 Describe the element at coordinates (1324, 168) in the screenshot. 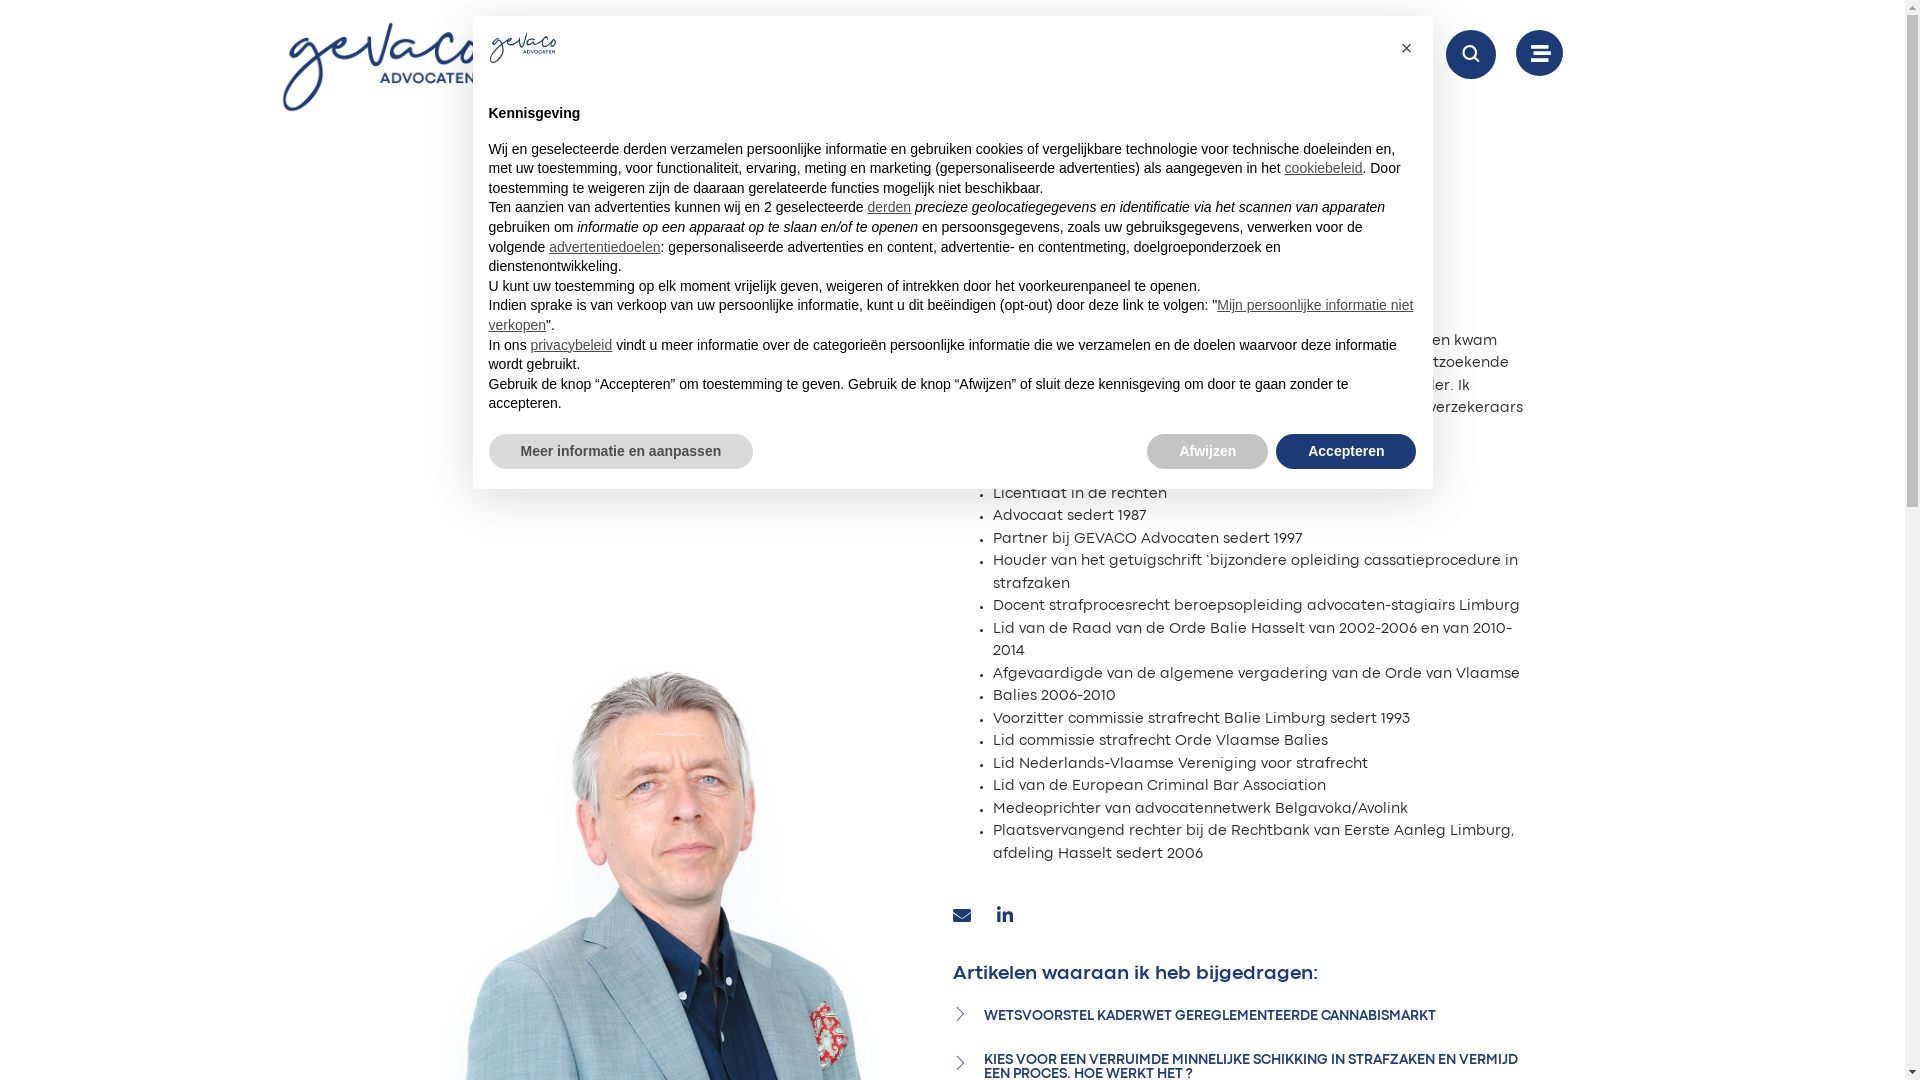

I see `cookiebeleid` at that location.